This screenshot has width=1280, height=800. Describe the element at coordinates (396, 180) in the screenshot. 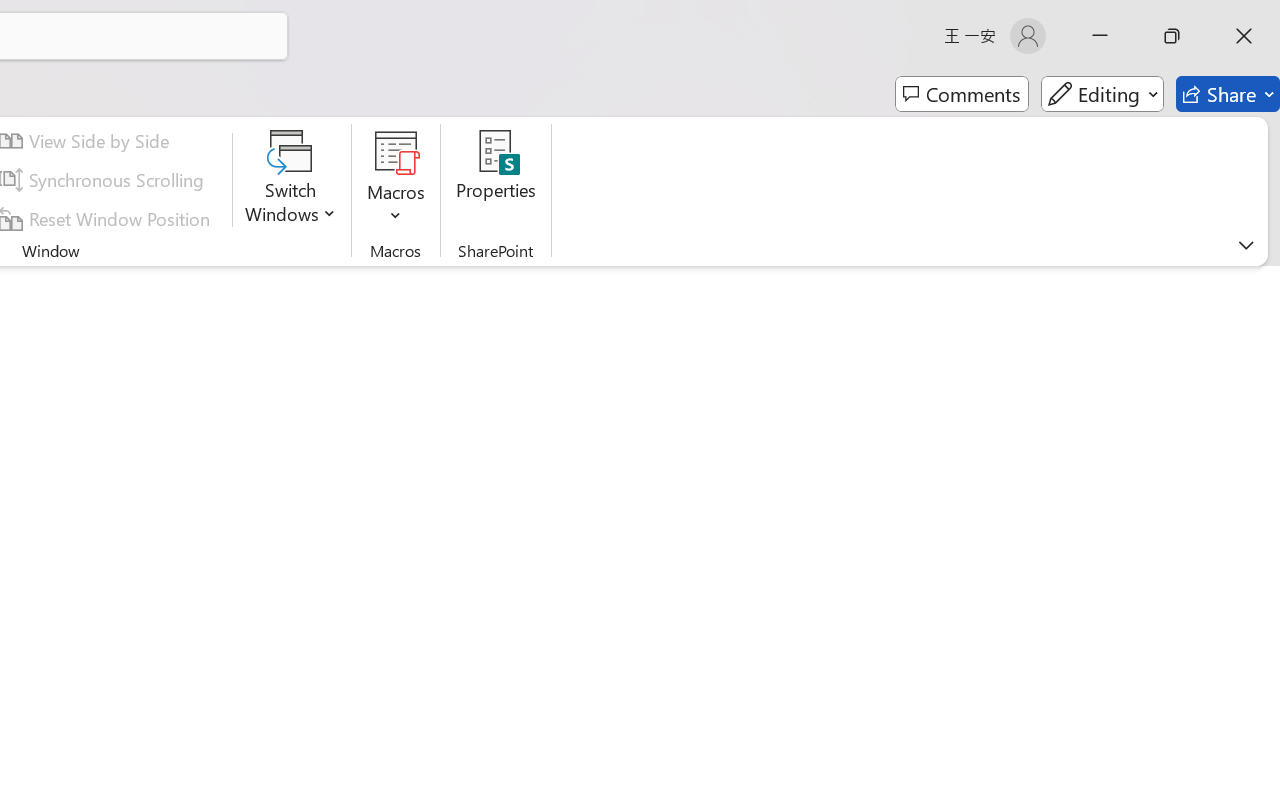

I see `Macros` at that location.